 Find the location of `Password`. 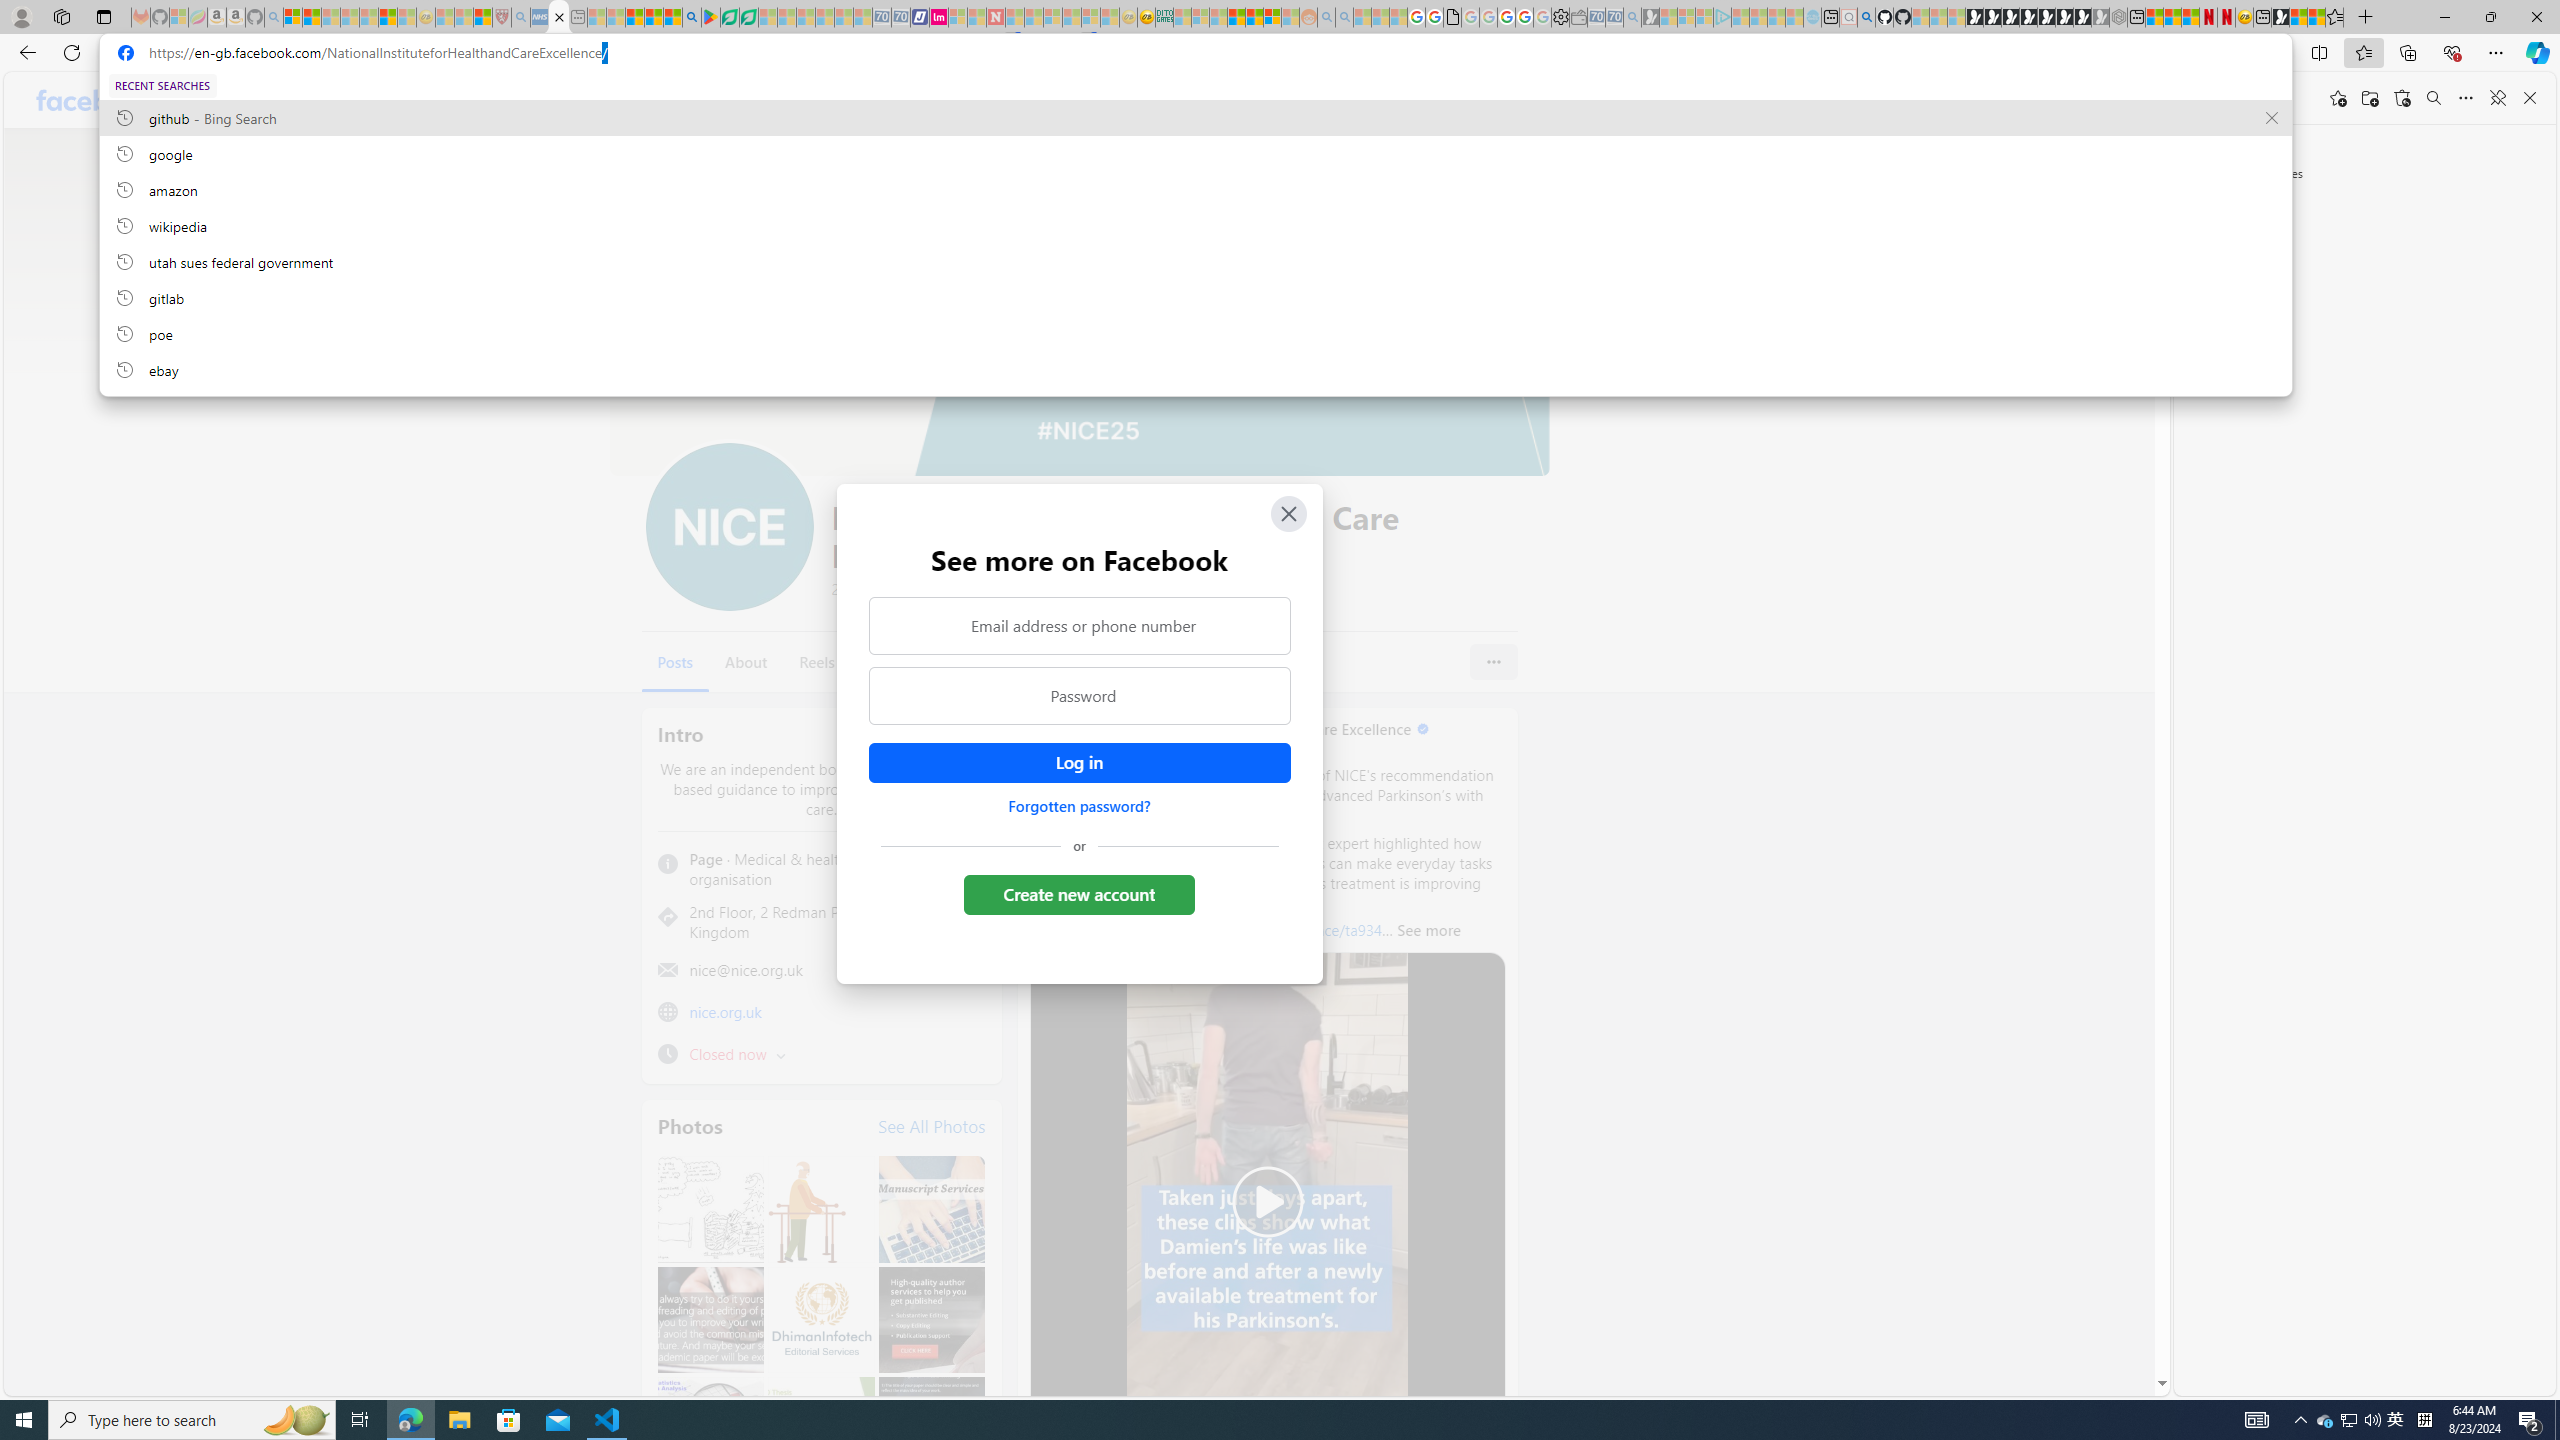

Password is located at coordinates (1078, 696).